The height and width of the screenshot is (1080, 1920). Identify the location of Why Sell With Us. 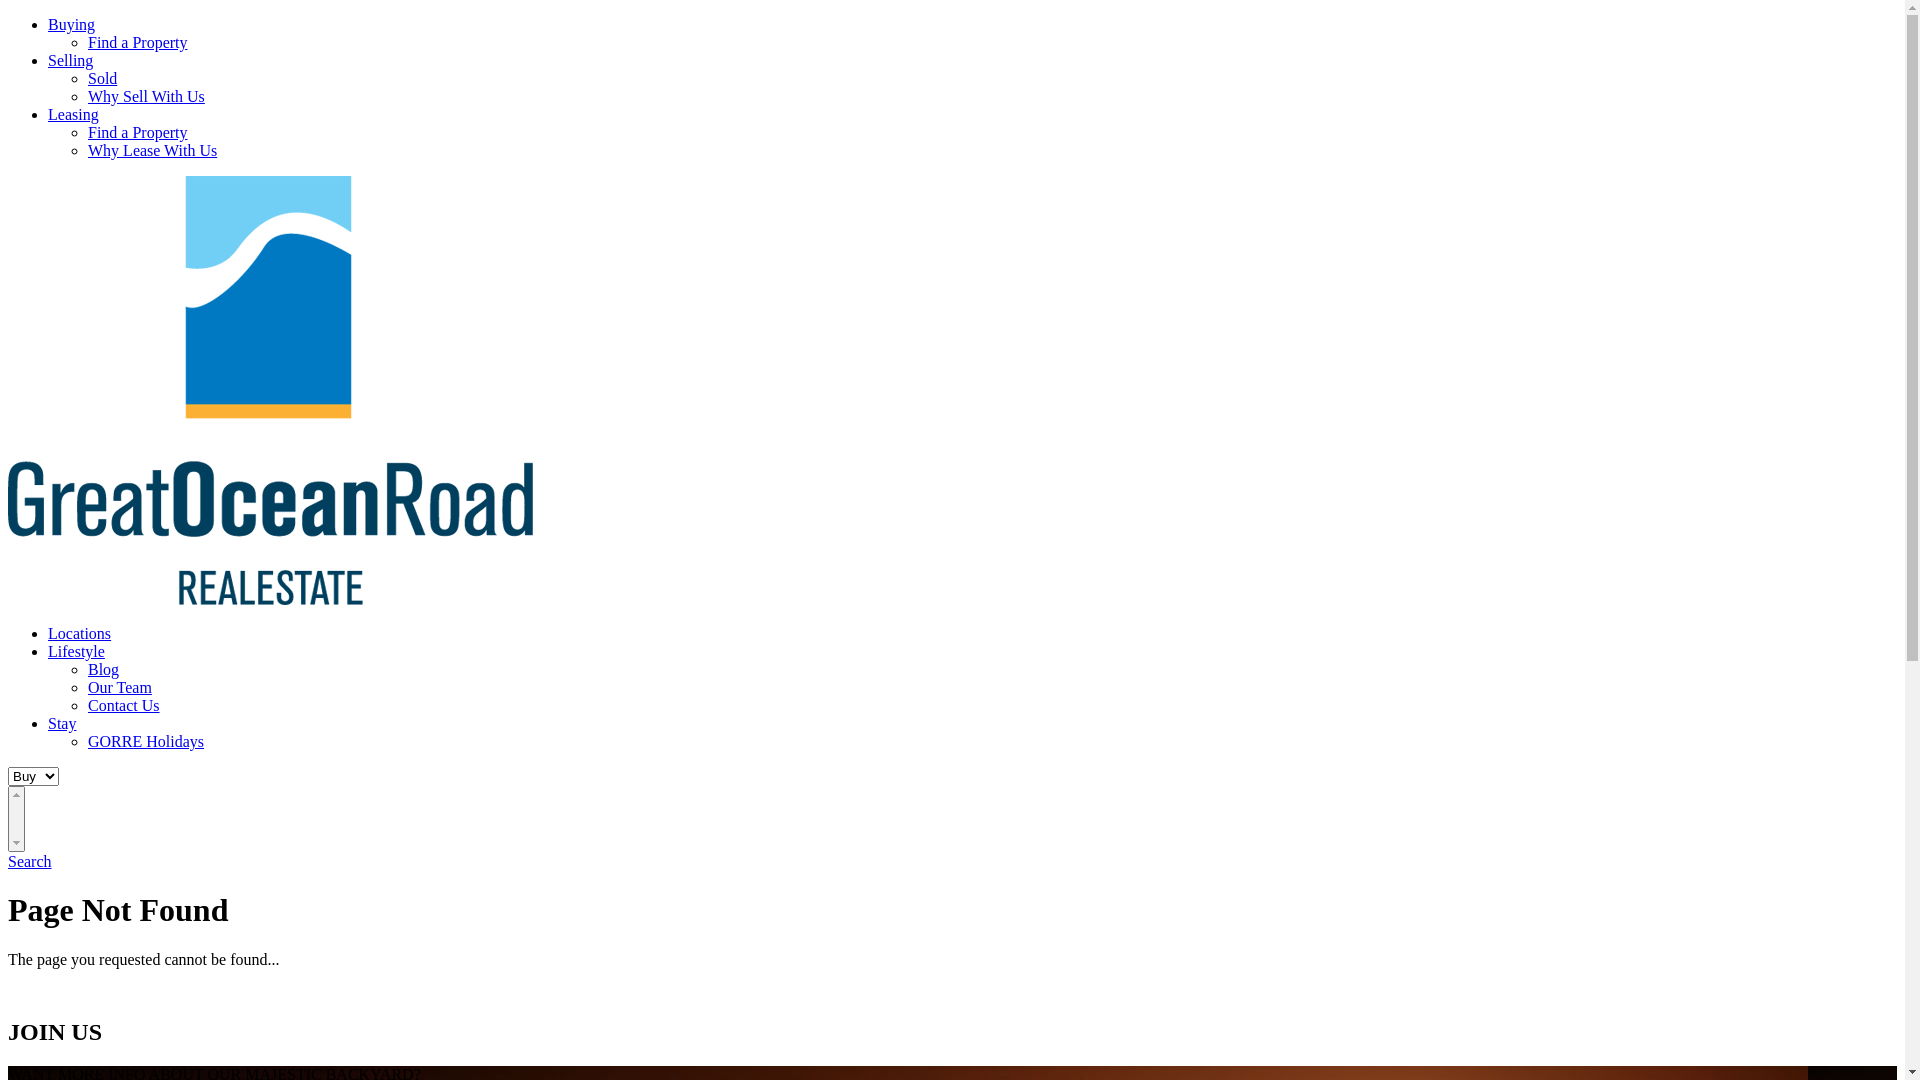
(146, 96).